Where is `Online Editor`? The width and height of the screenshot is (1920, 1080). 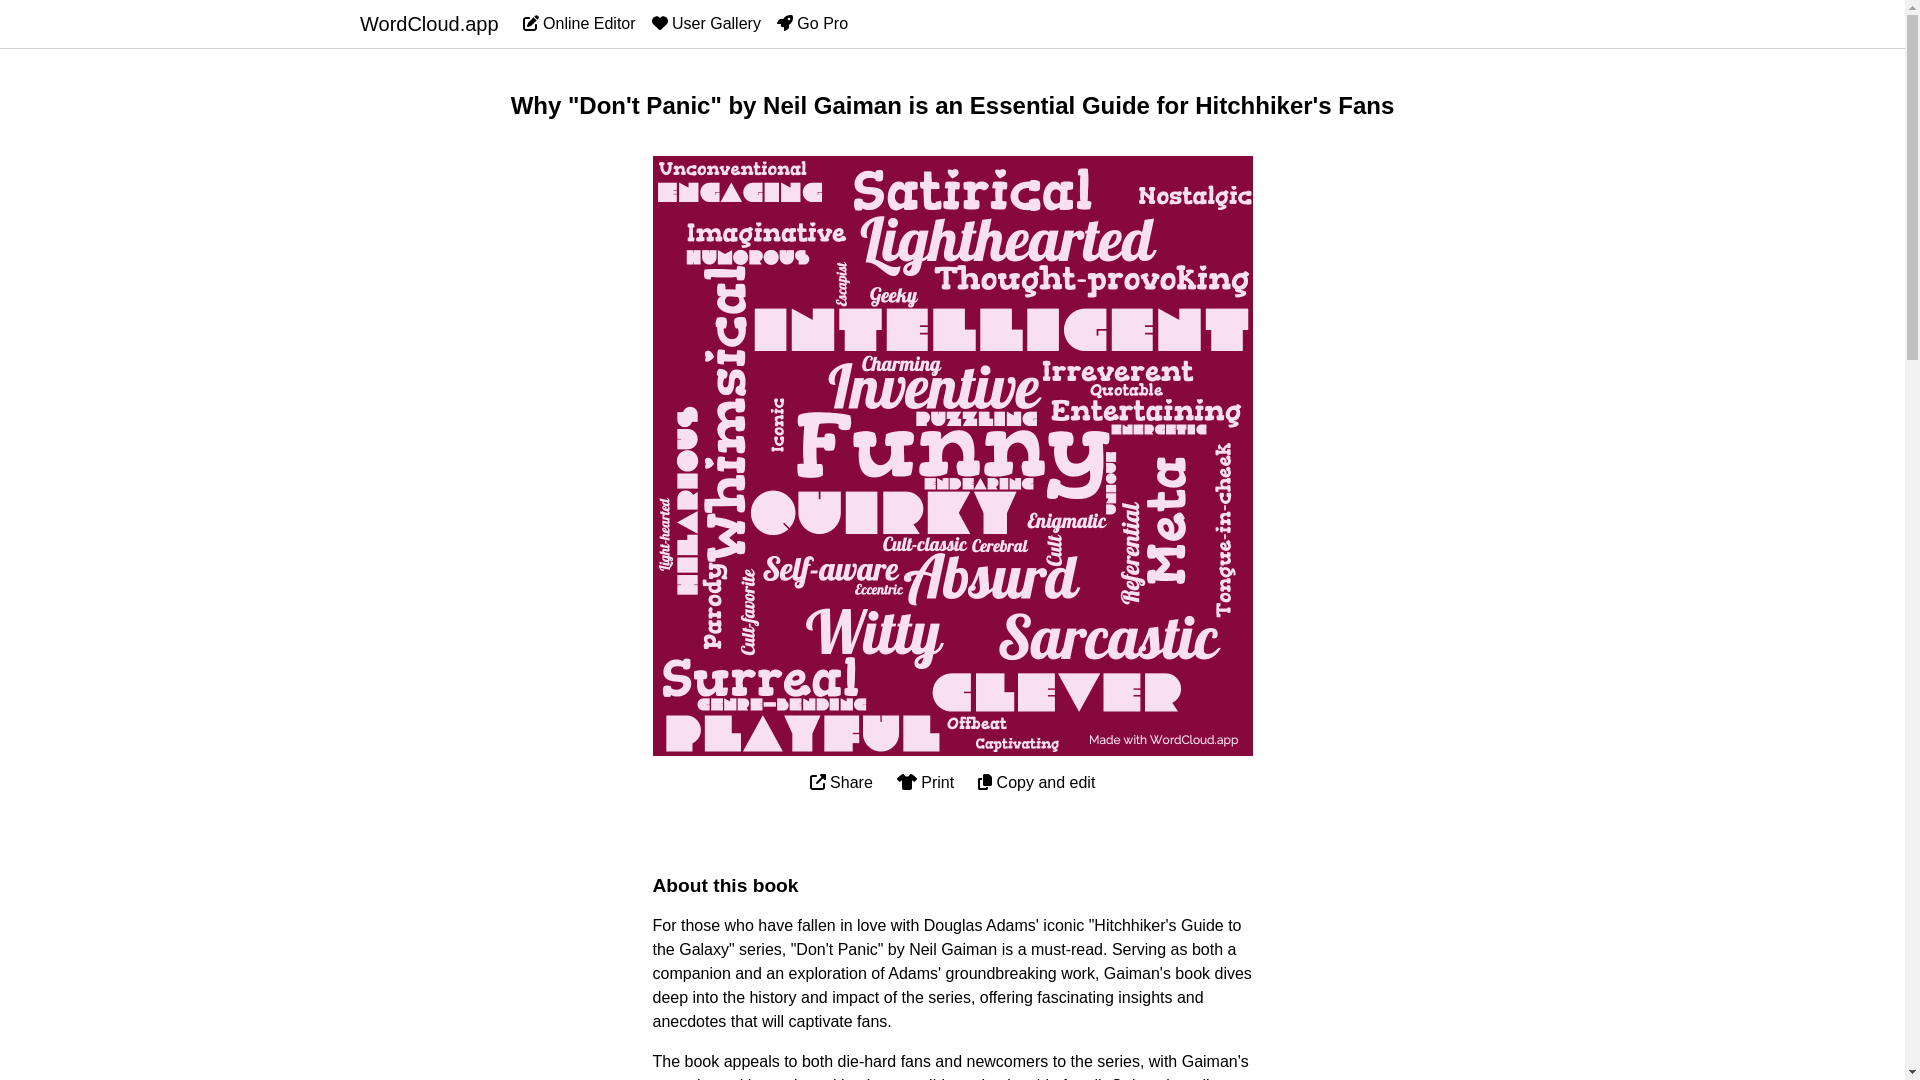 Online Editor is located at coordinates (578, 24).